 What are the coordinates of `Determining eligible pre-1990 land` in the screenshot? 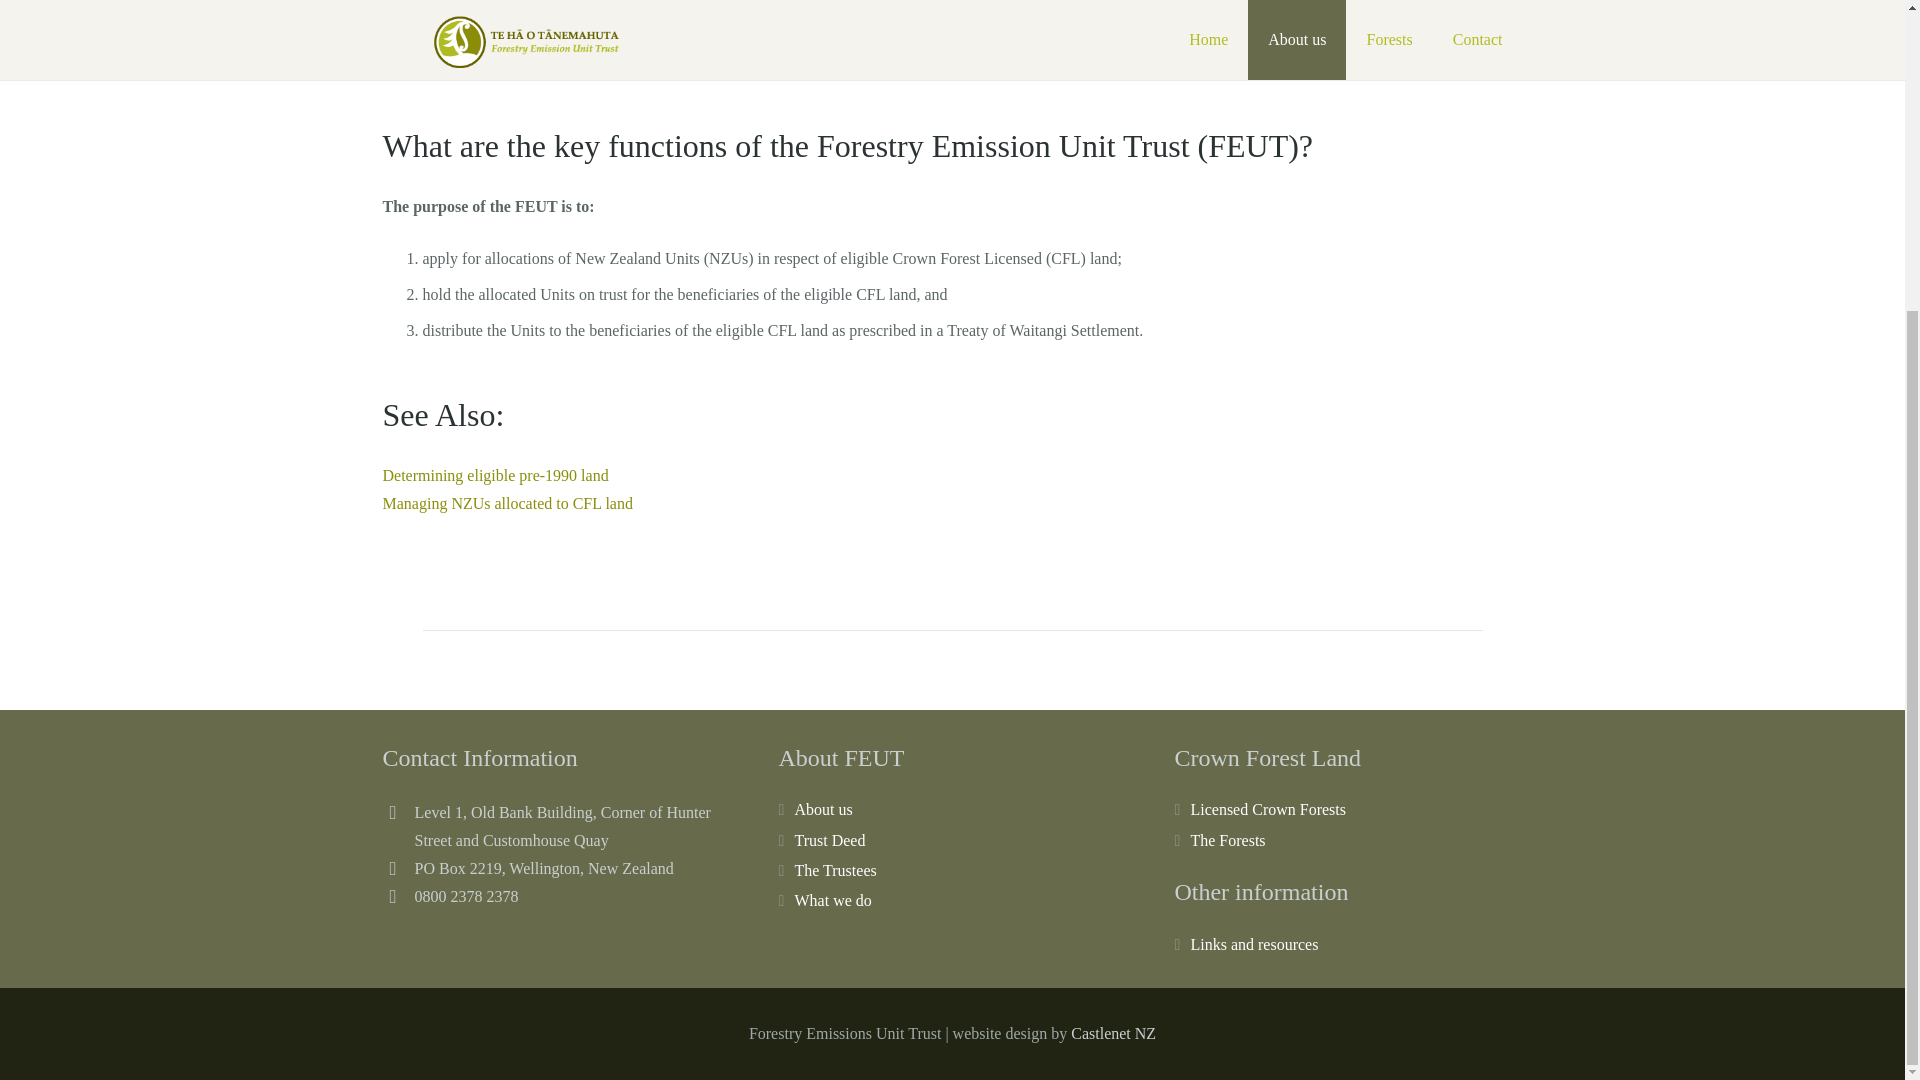 It's located at (495, 474).